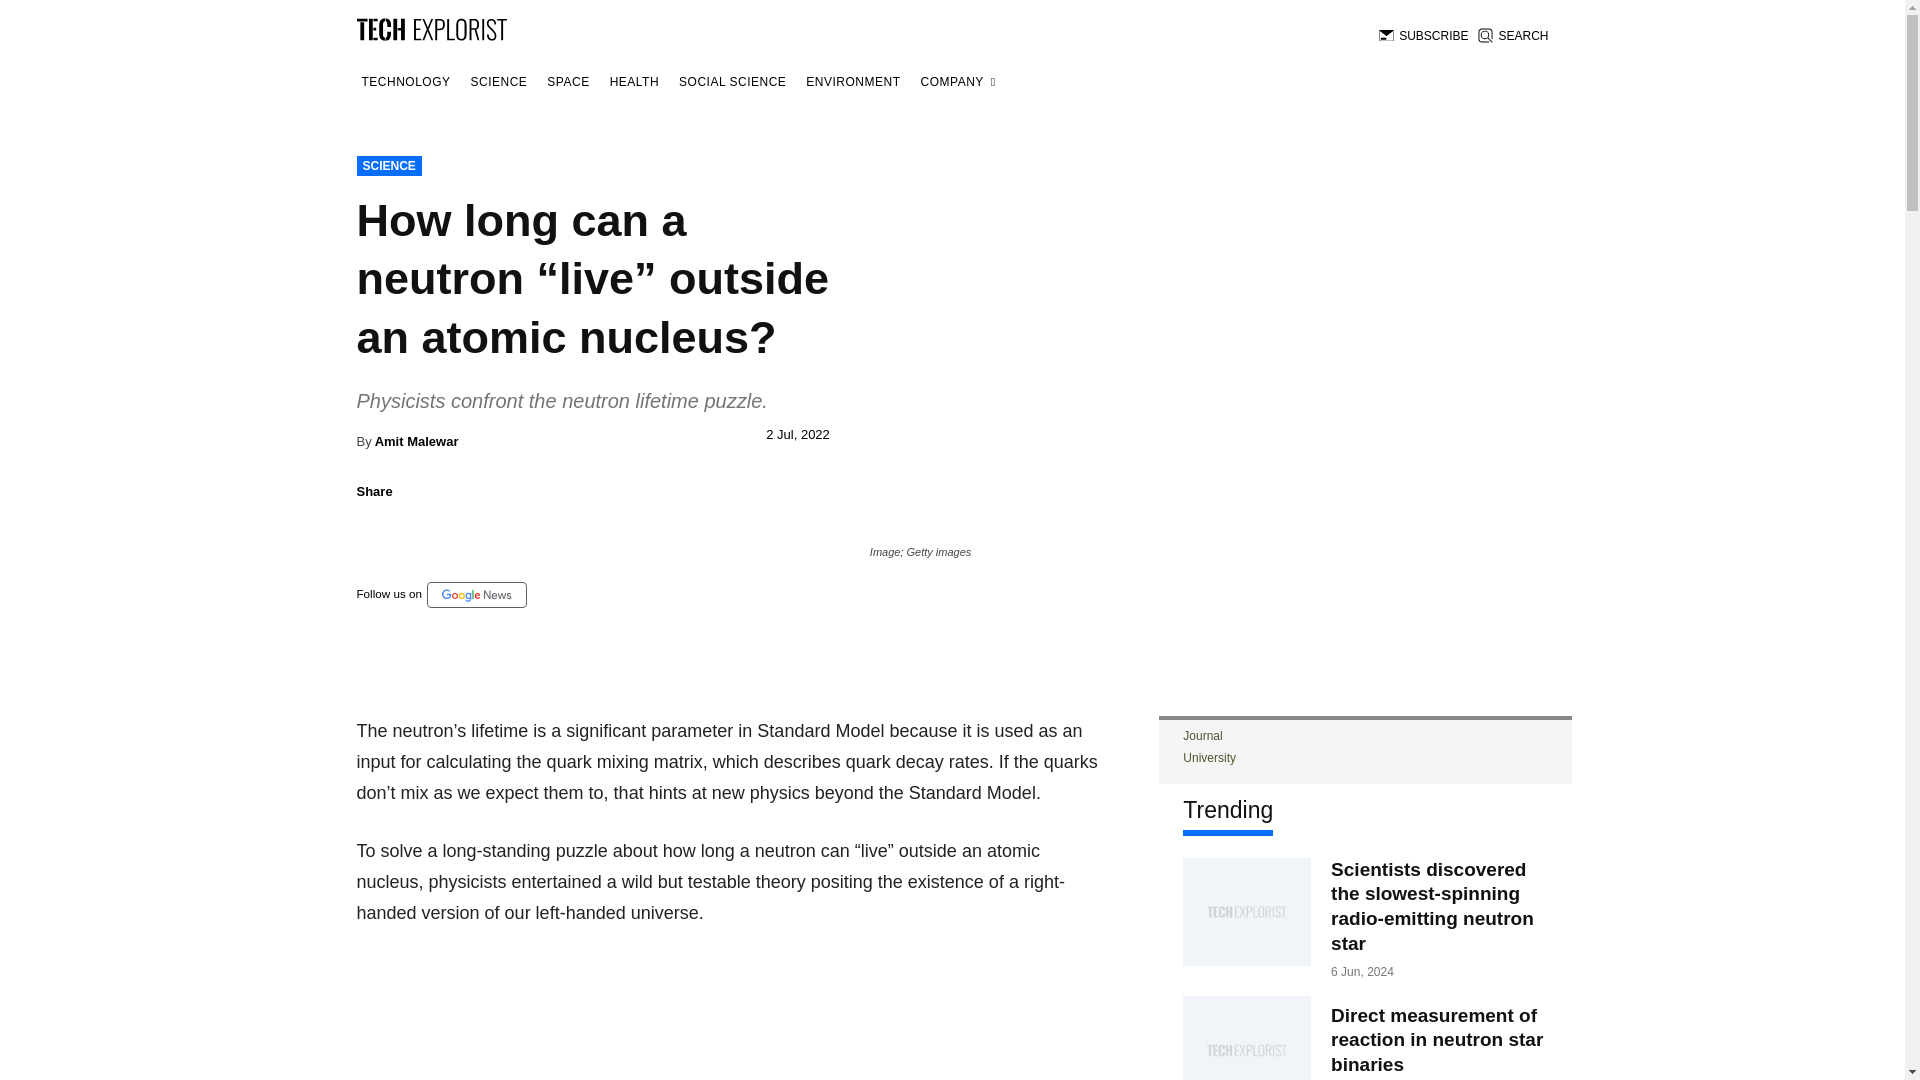 This screenshot has width=1920, height=1080. I want to click on Health, so click(634, 82).